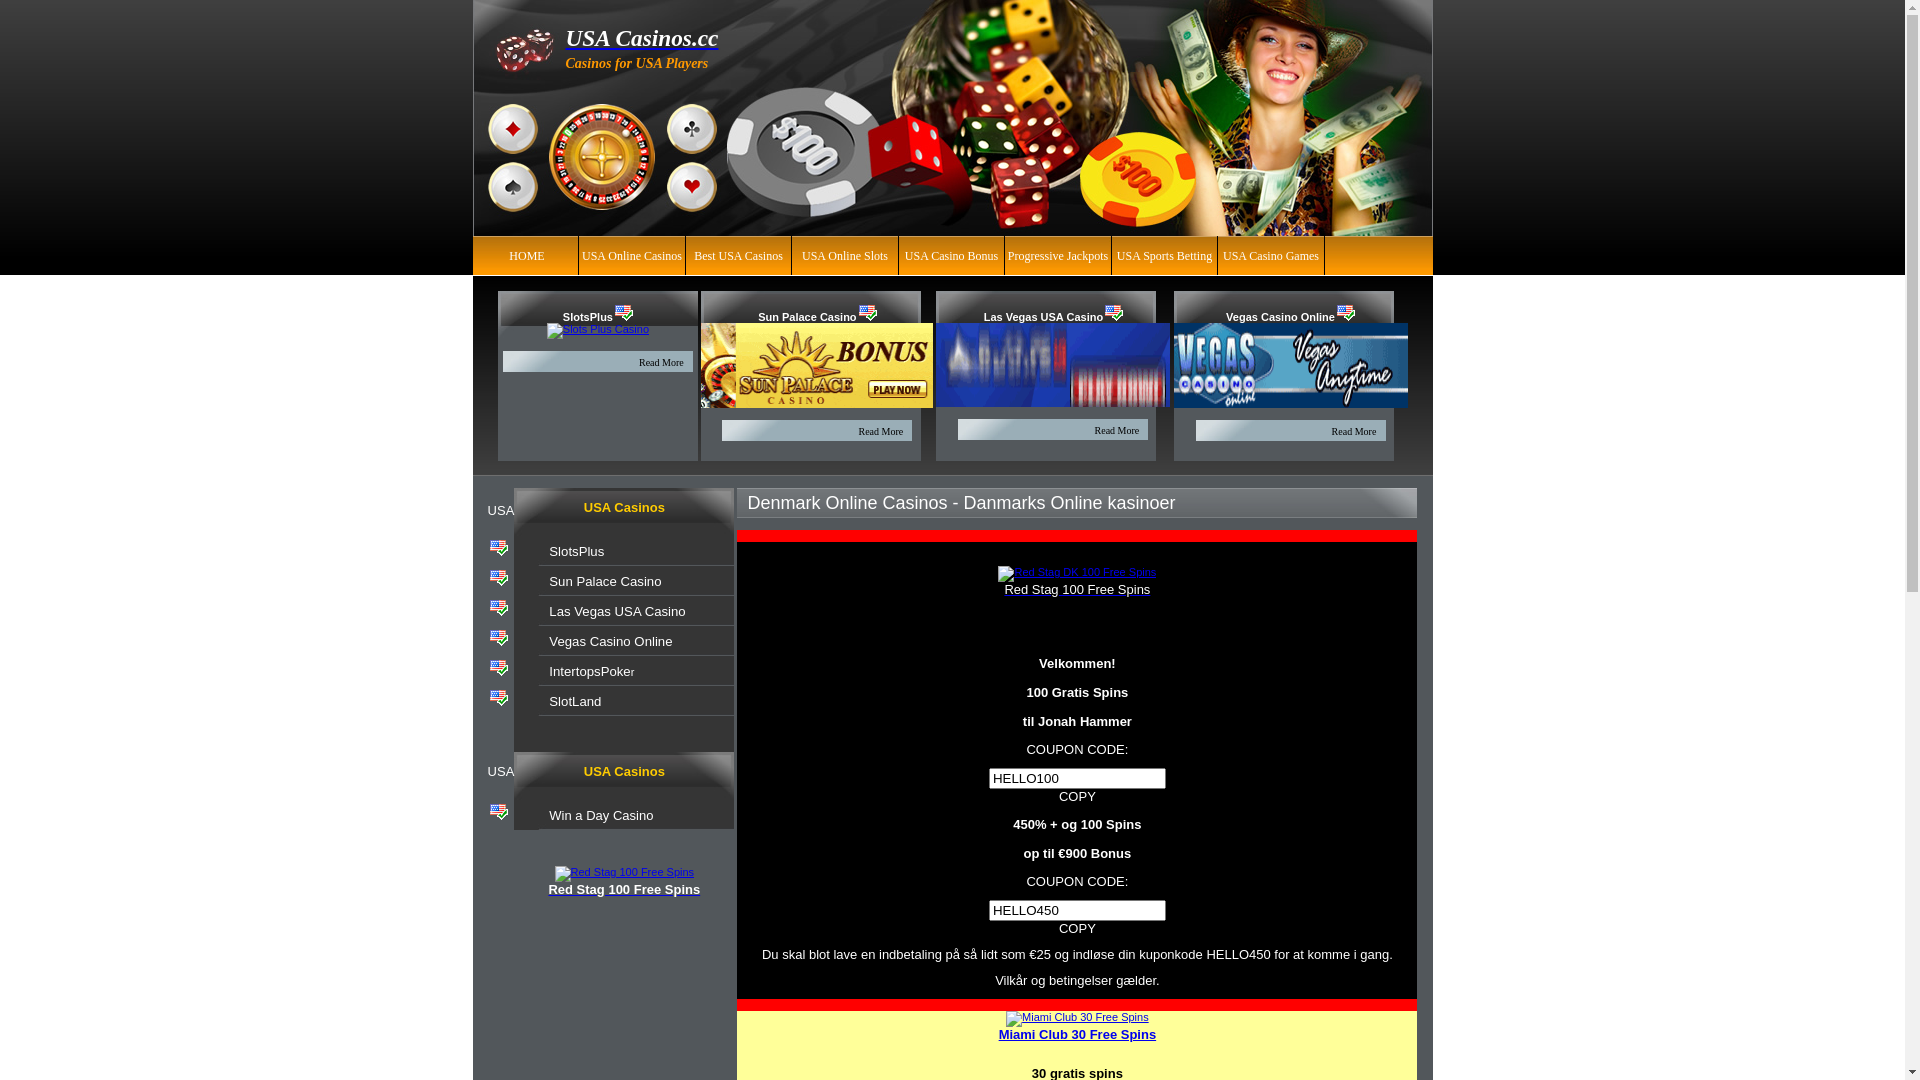 This screenshot has width=1920, height=1080. What do you see at coordinates (617, 612) in the screenshot?
I see `Las Vegas USA Casino` at bounding box center [617, 612].